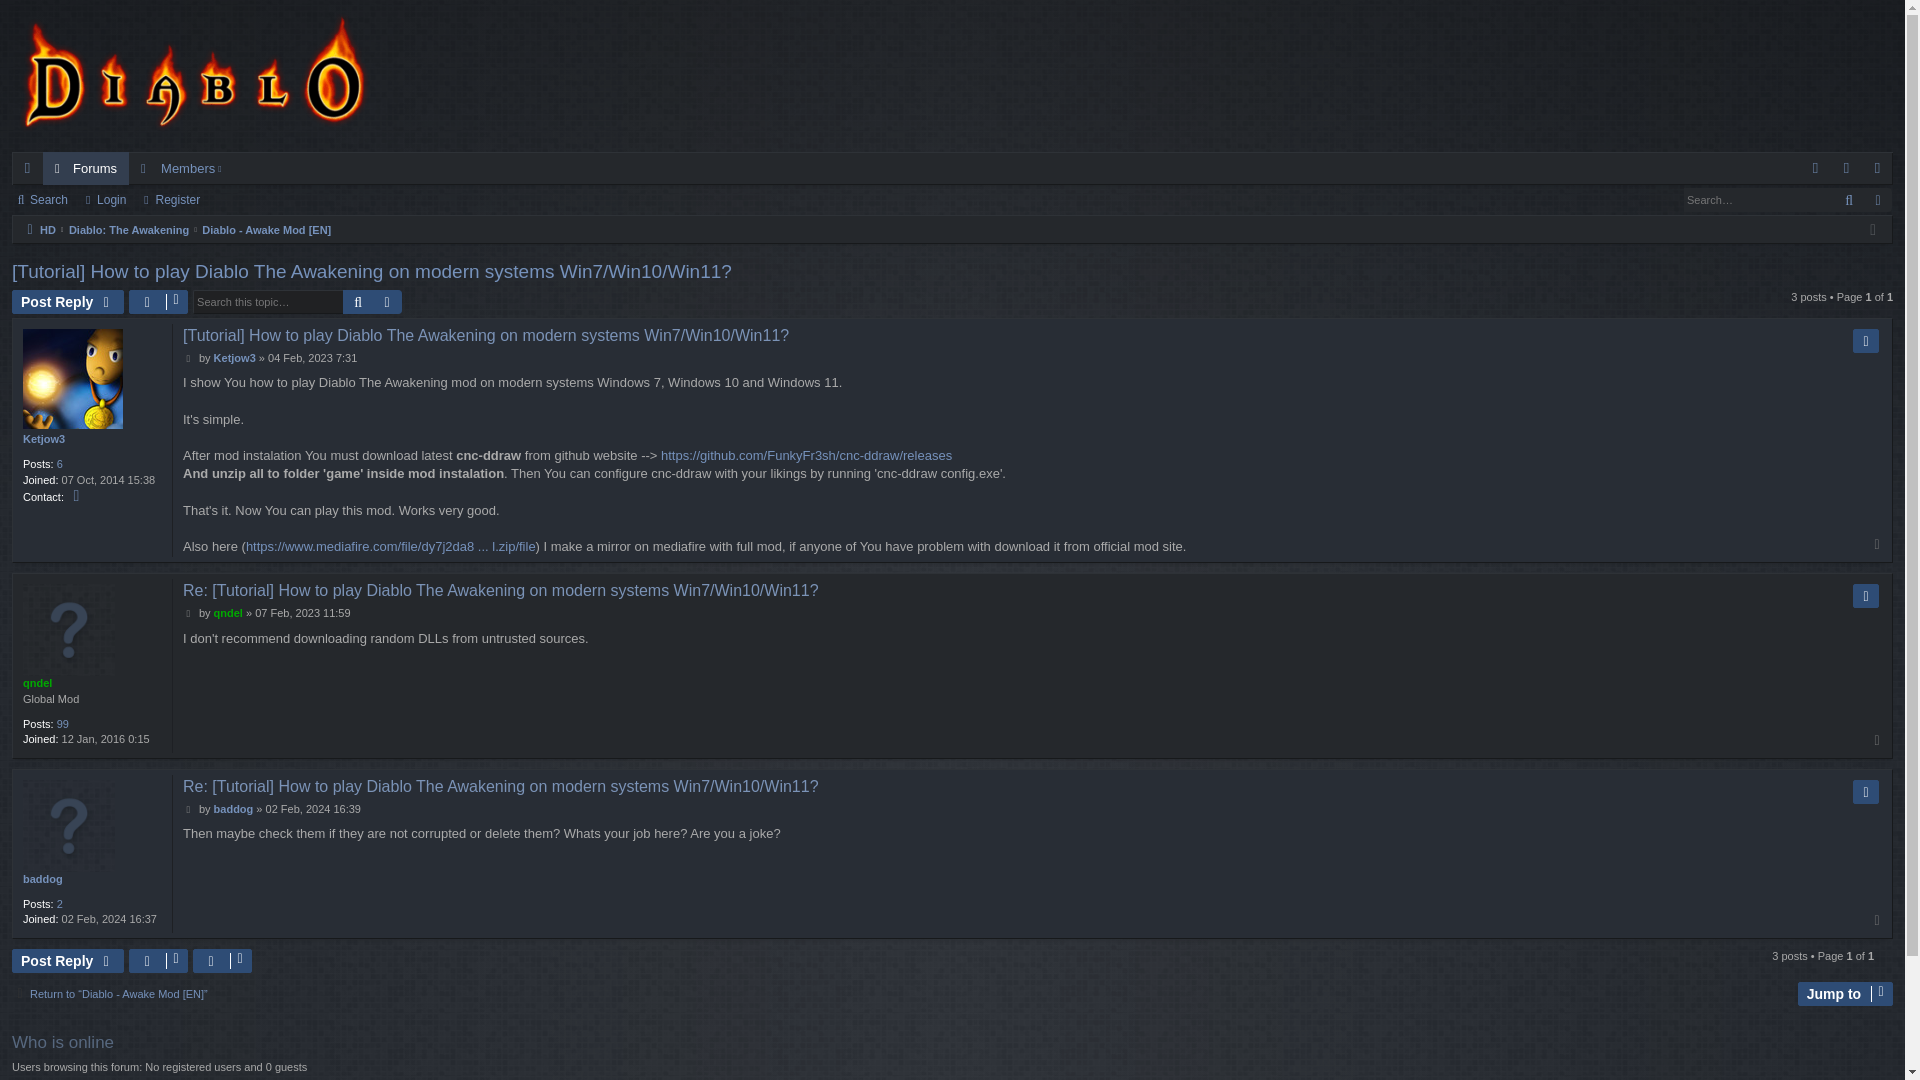 The height and width of the screenshot is (1080, 1920). I want to click on Members, so click(183, 168).